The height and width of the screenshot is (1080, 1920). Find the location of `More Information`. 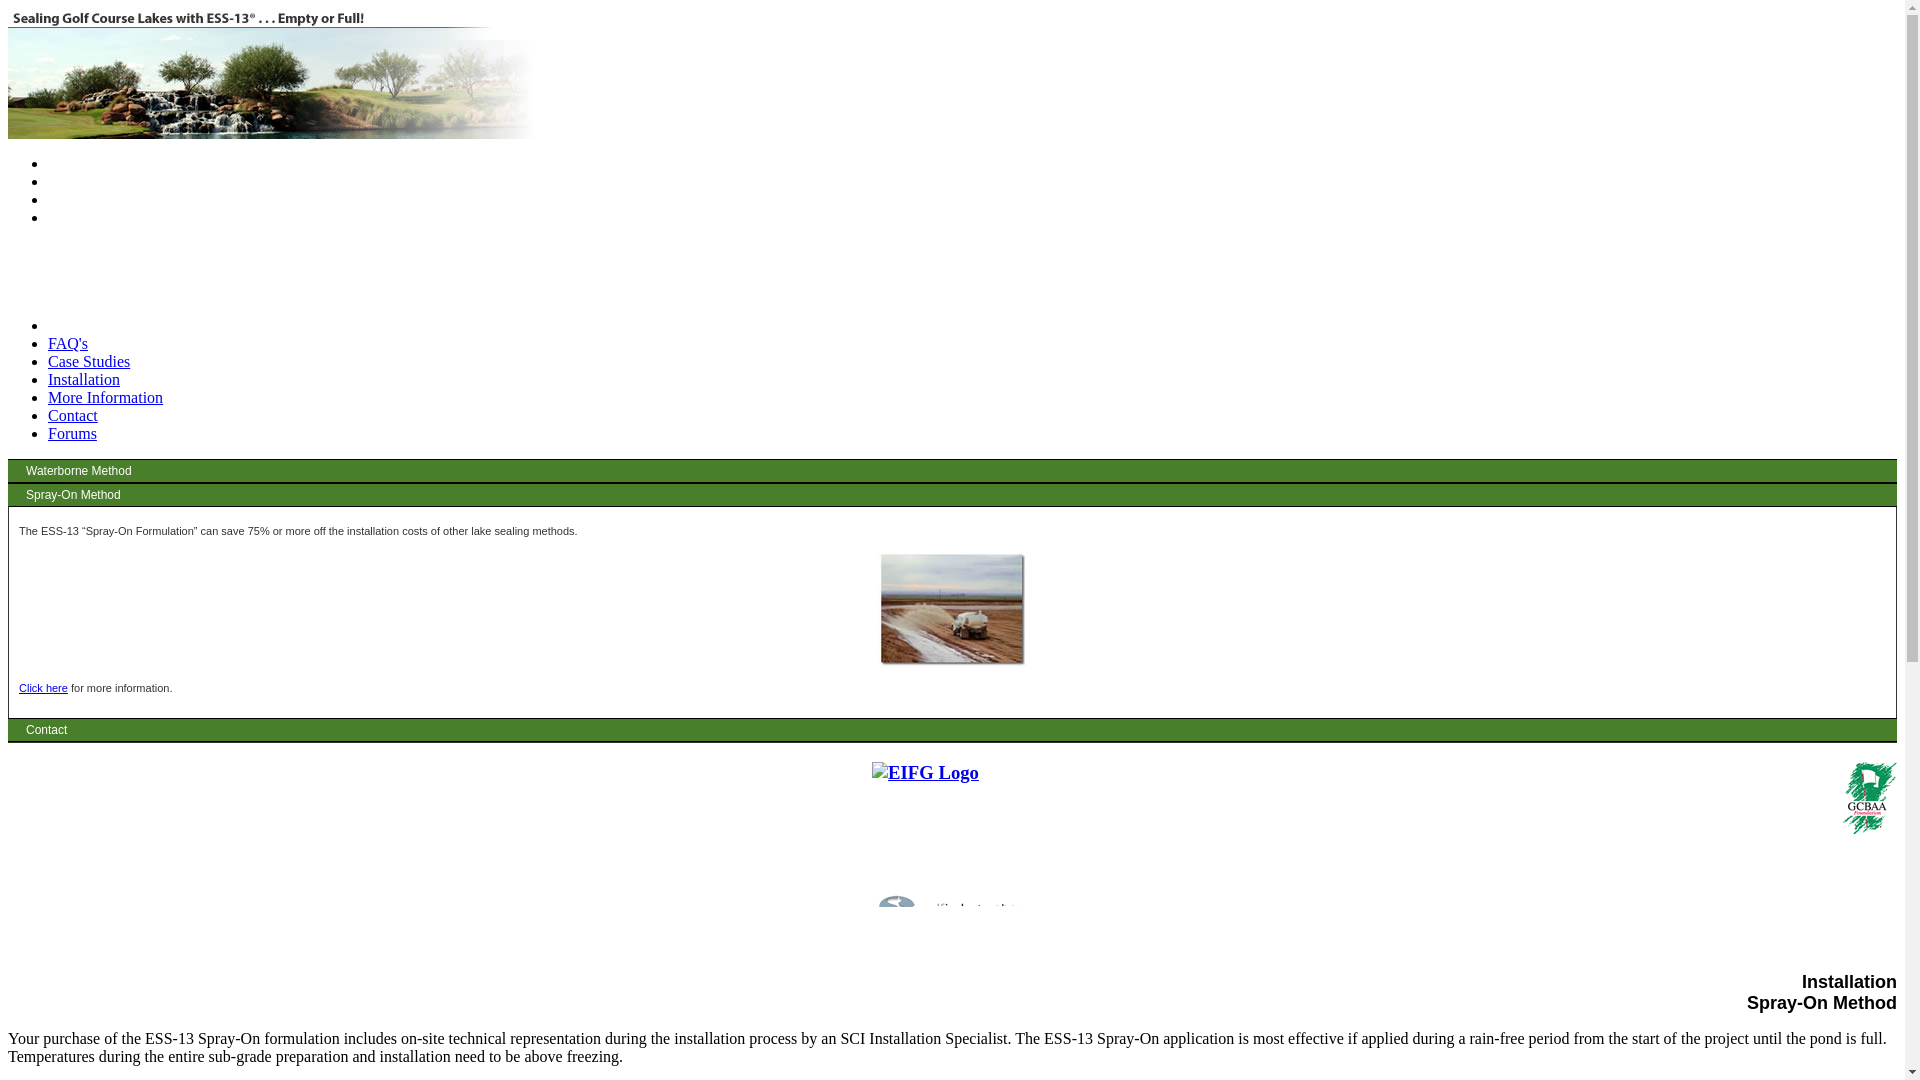

More Information is located at coordinates (106, 397).